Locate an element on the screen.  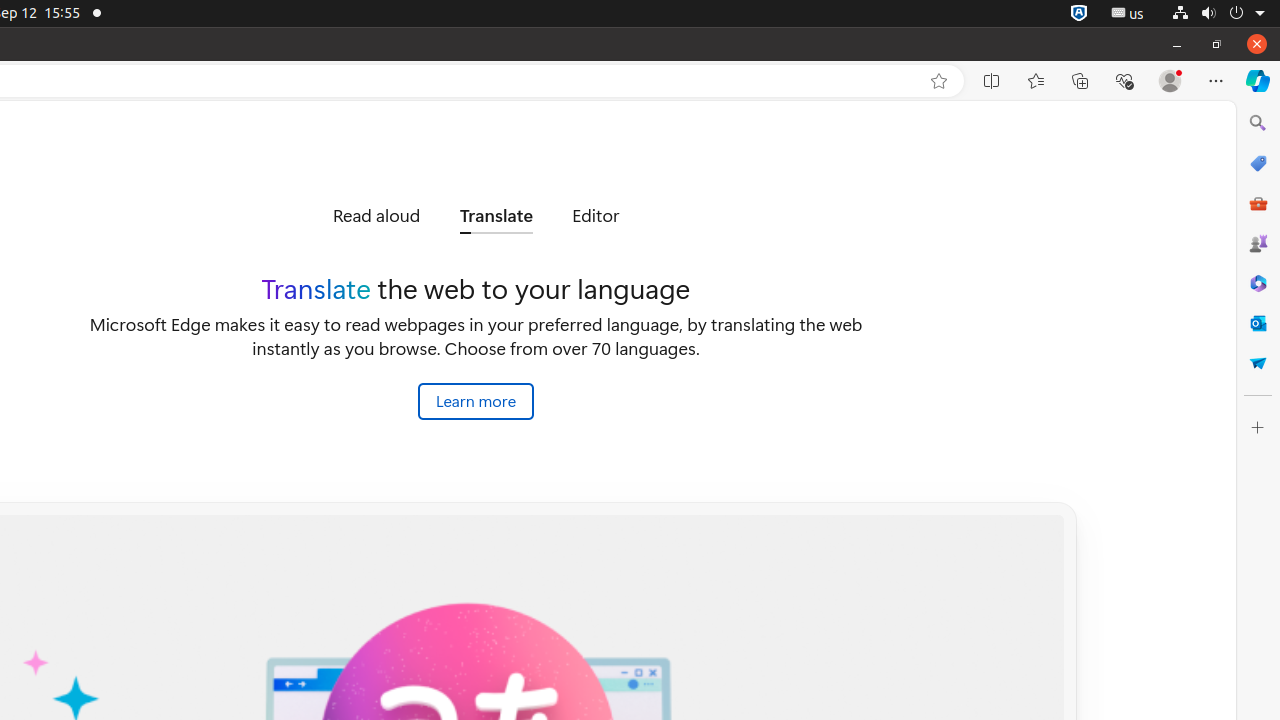
:1.21/StatusNotifierItem is located at coordinates (1128, 14).